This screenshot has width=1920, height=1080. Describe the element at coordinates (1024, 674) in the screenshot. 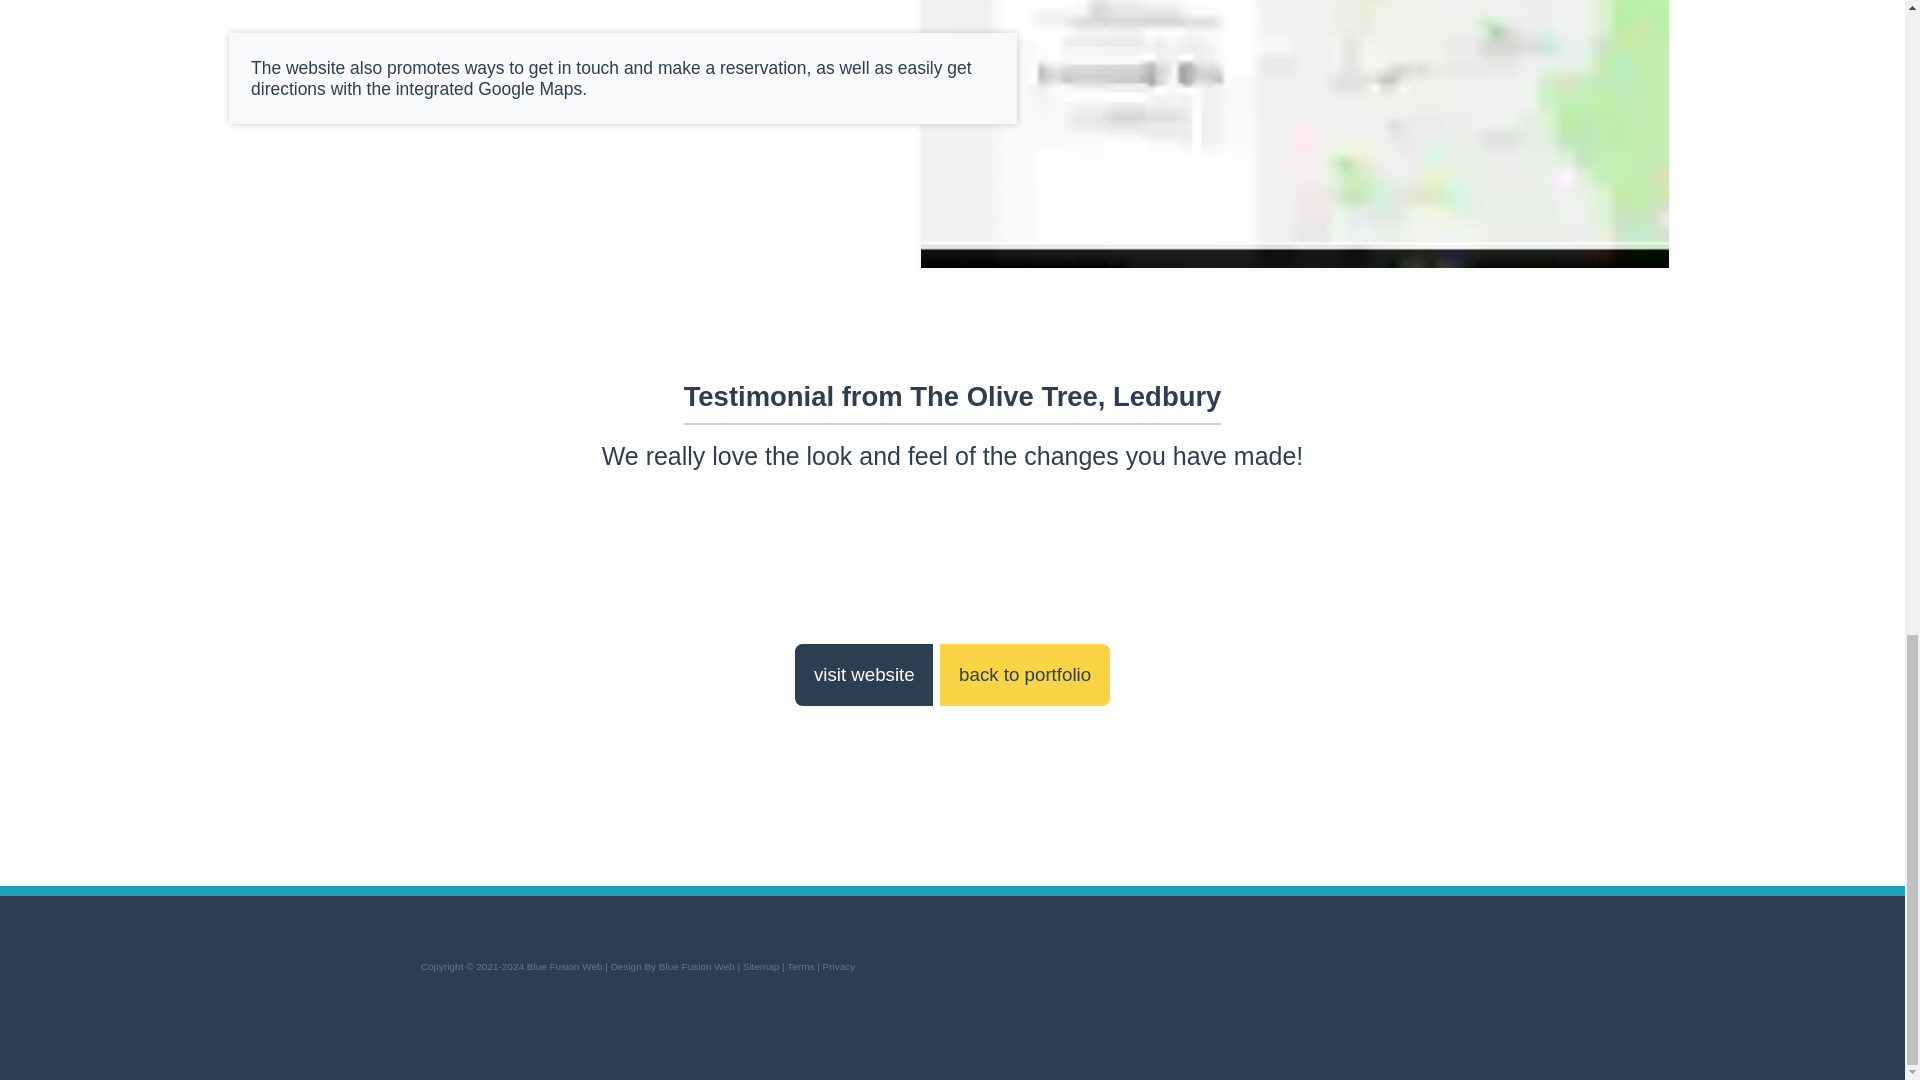

I see `back to portfolio` at that location.